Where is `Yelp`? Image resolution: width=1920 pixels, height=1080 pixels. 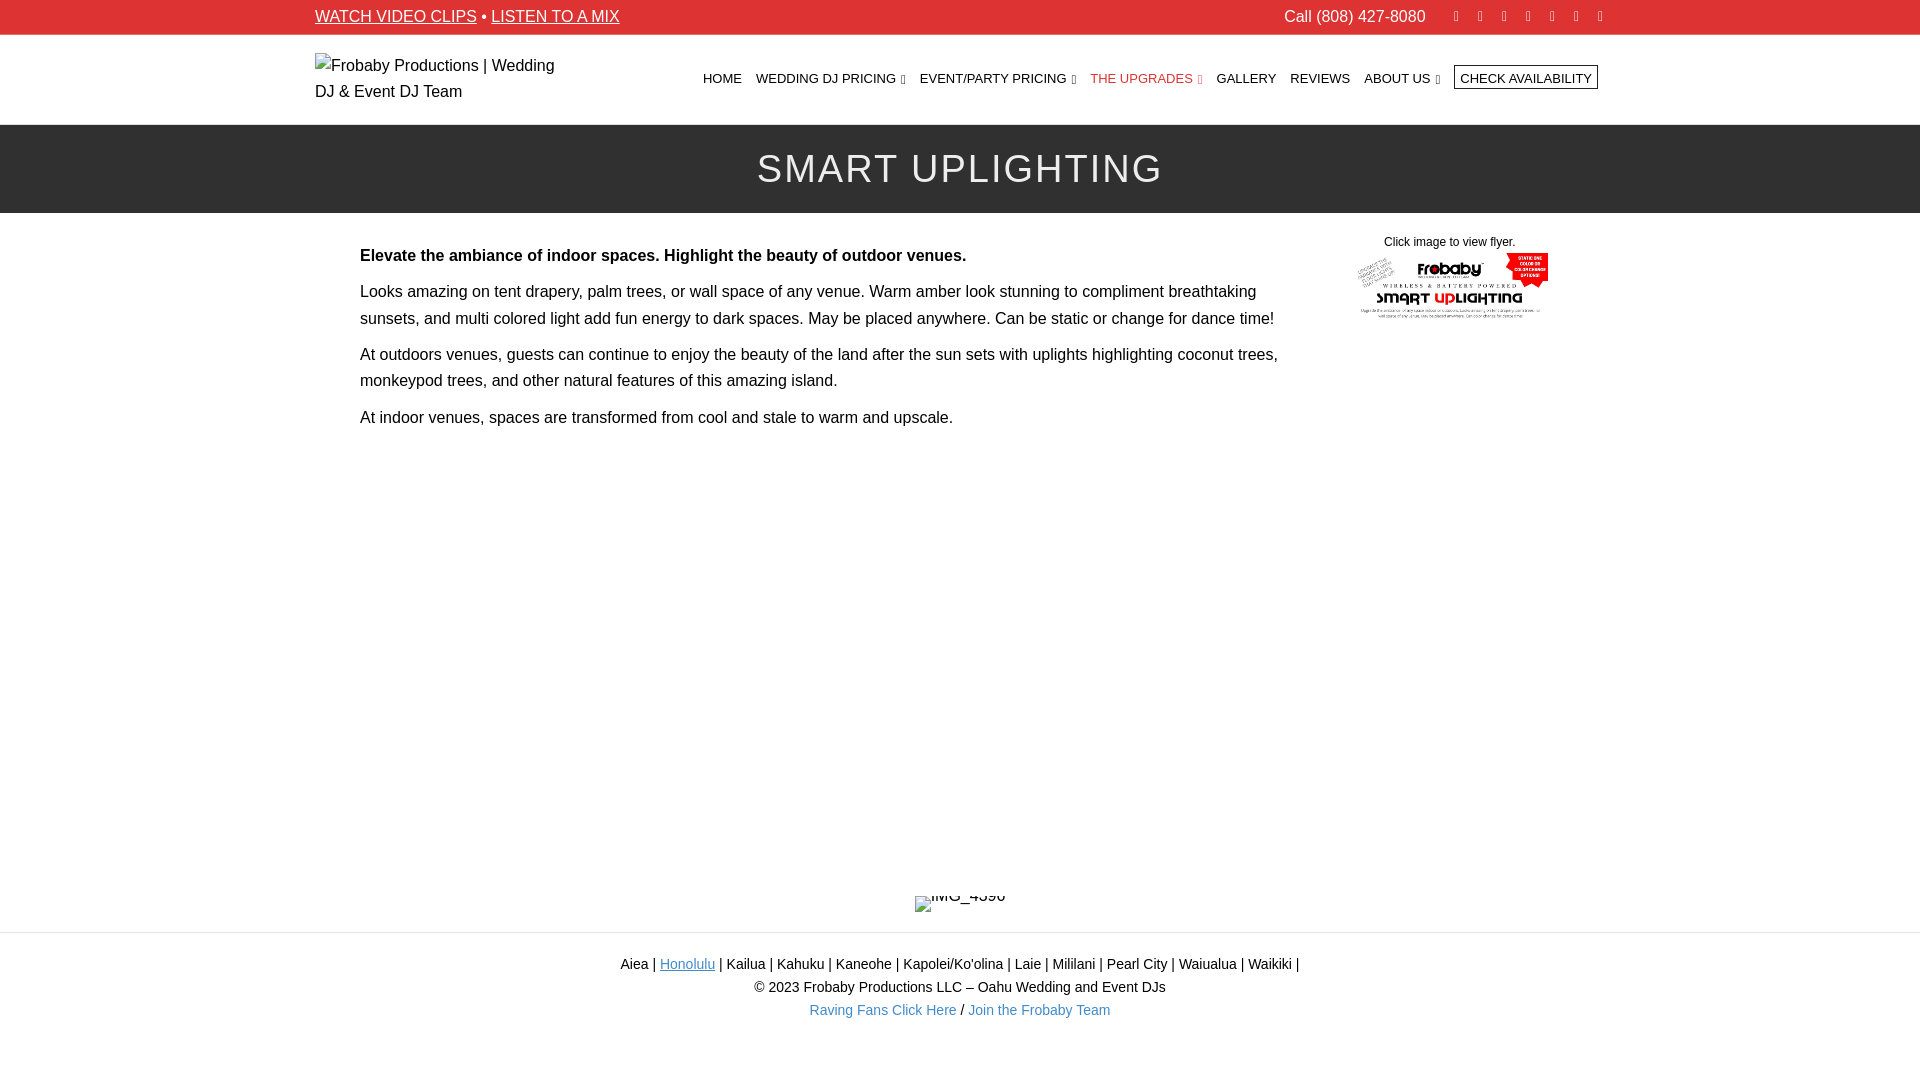
Yelp is located at coordinates (1470, 14).